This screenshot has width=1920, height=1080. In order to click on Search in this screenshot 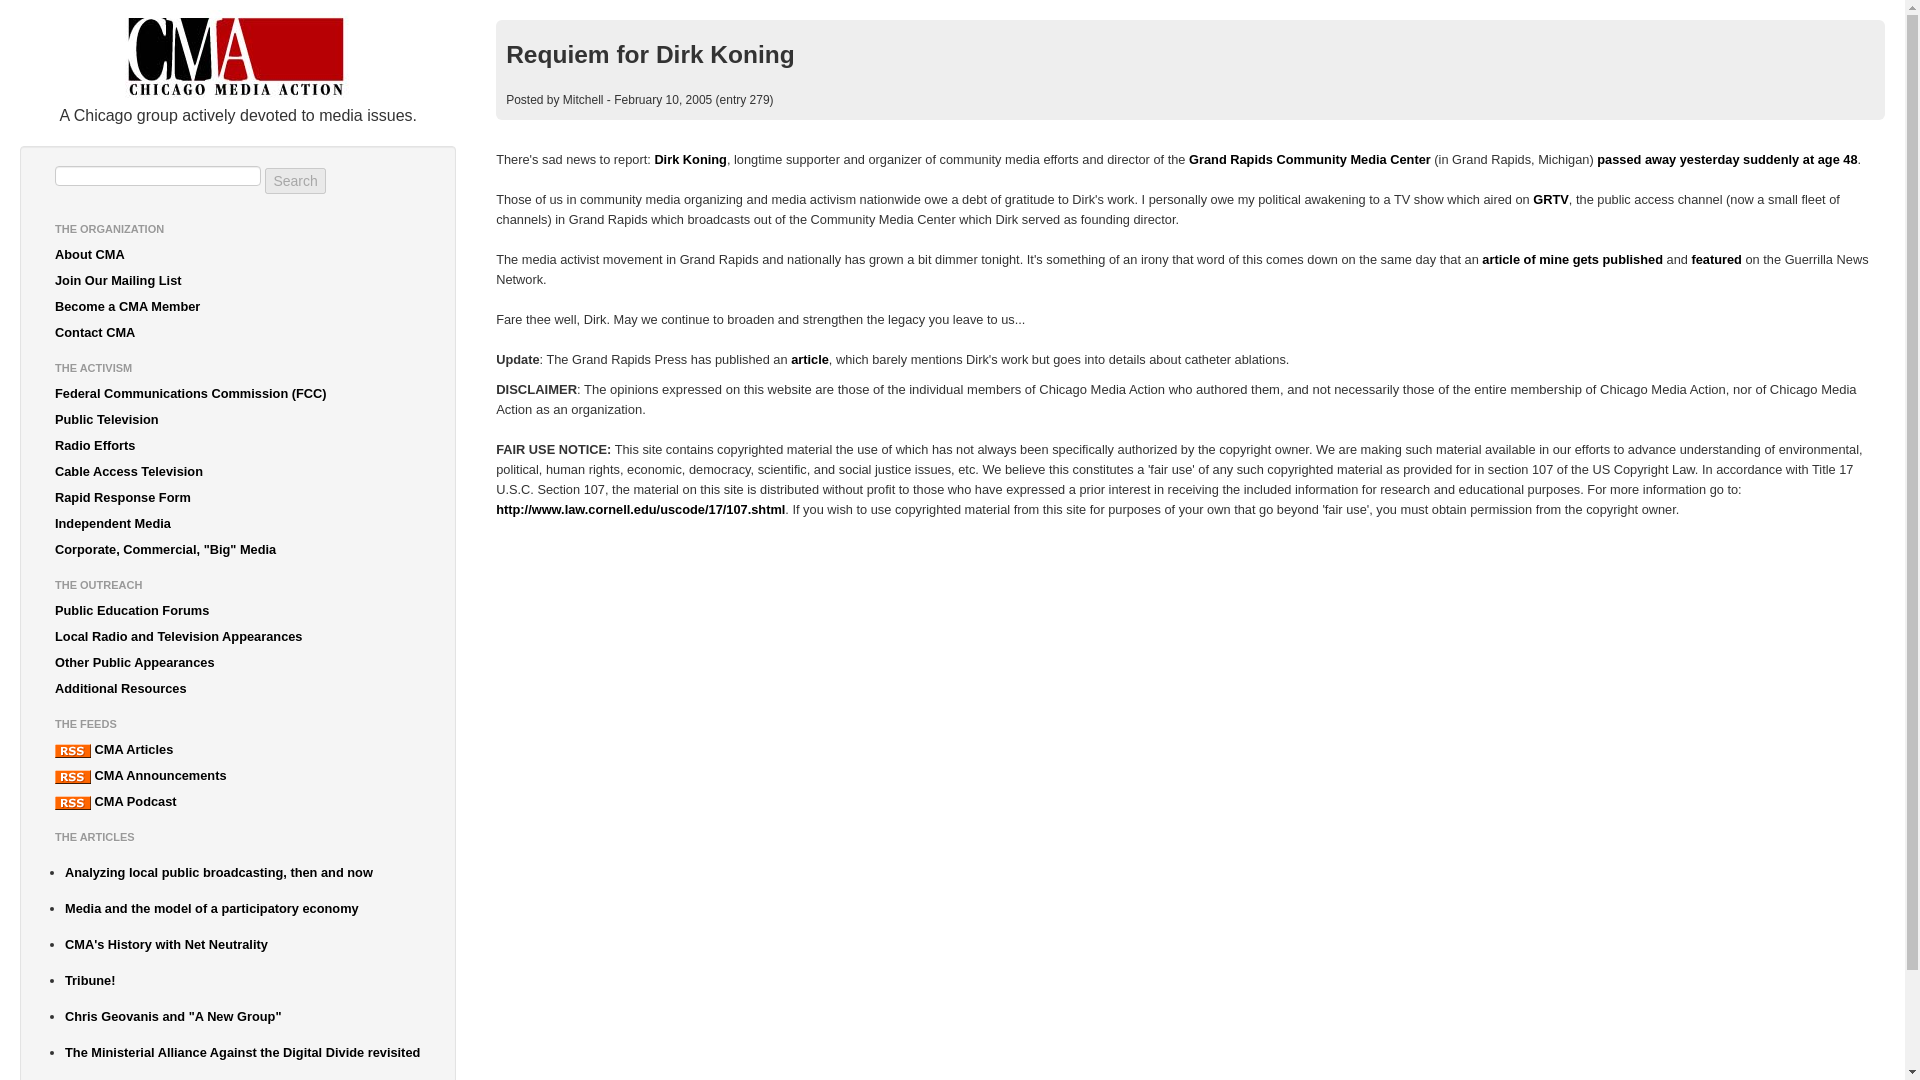, I will do `click(294, 181)`.